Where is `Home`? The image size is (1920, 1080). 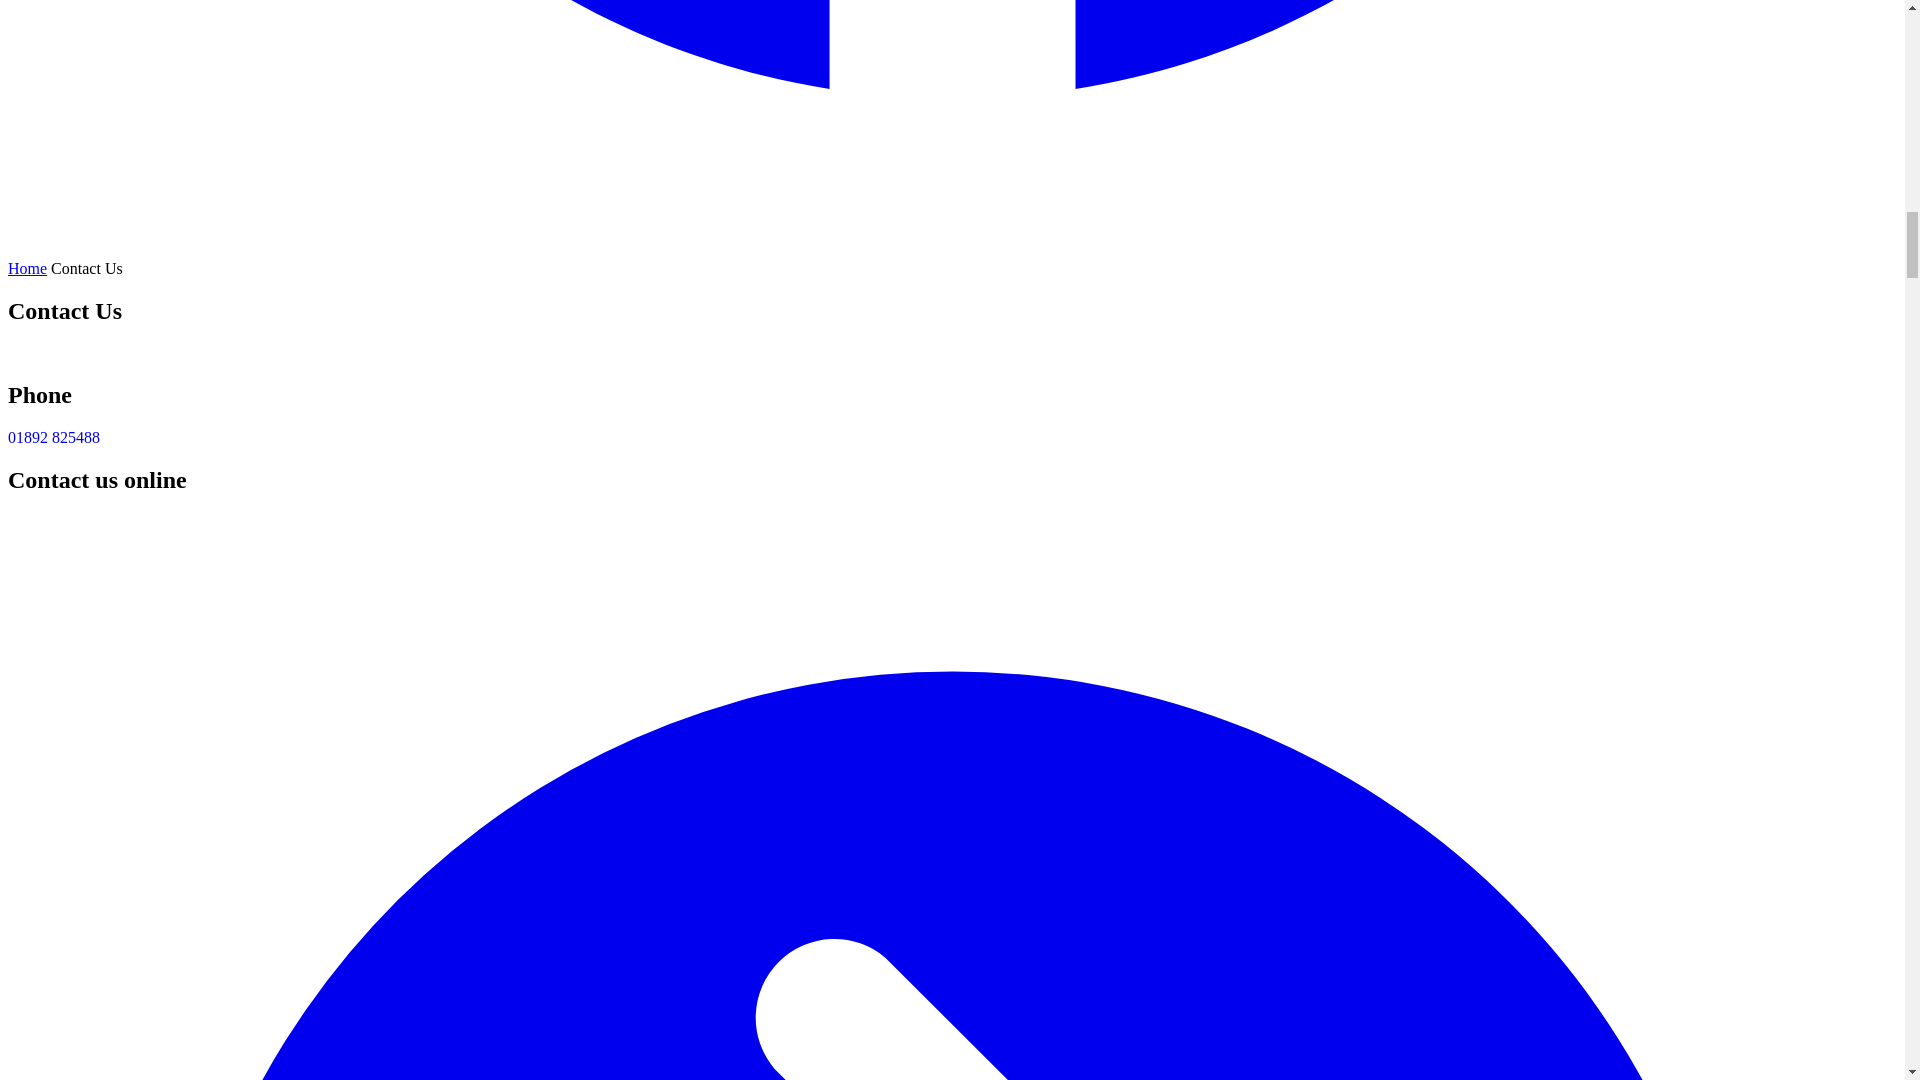 Home is located at coordinates (26, 268).